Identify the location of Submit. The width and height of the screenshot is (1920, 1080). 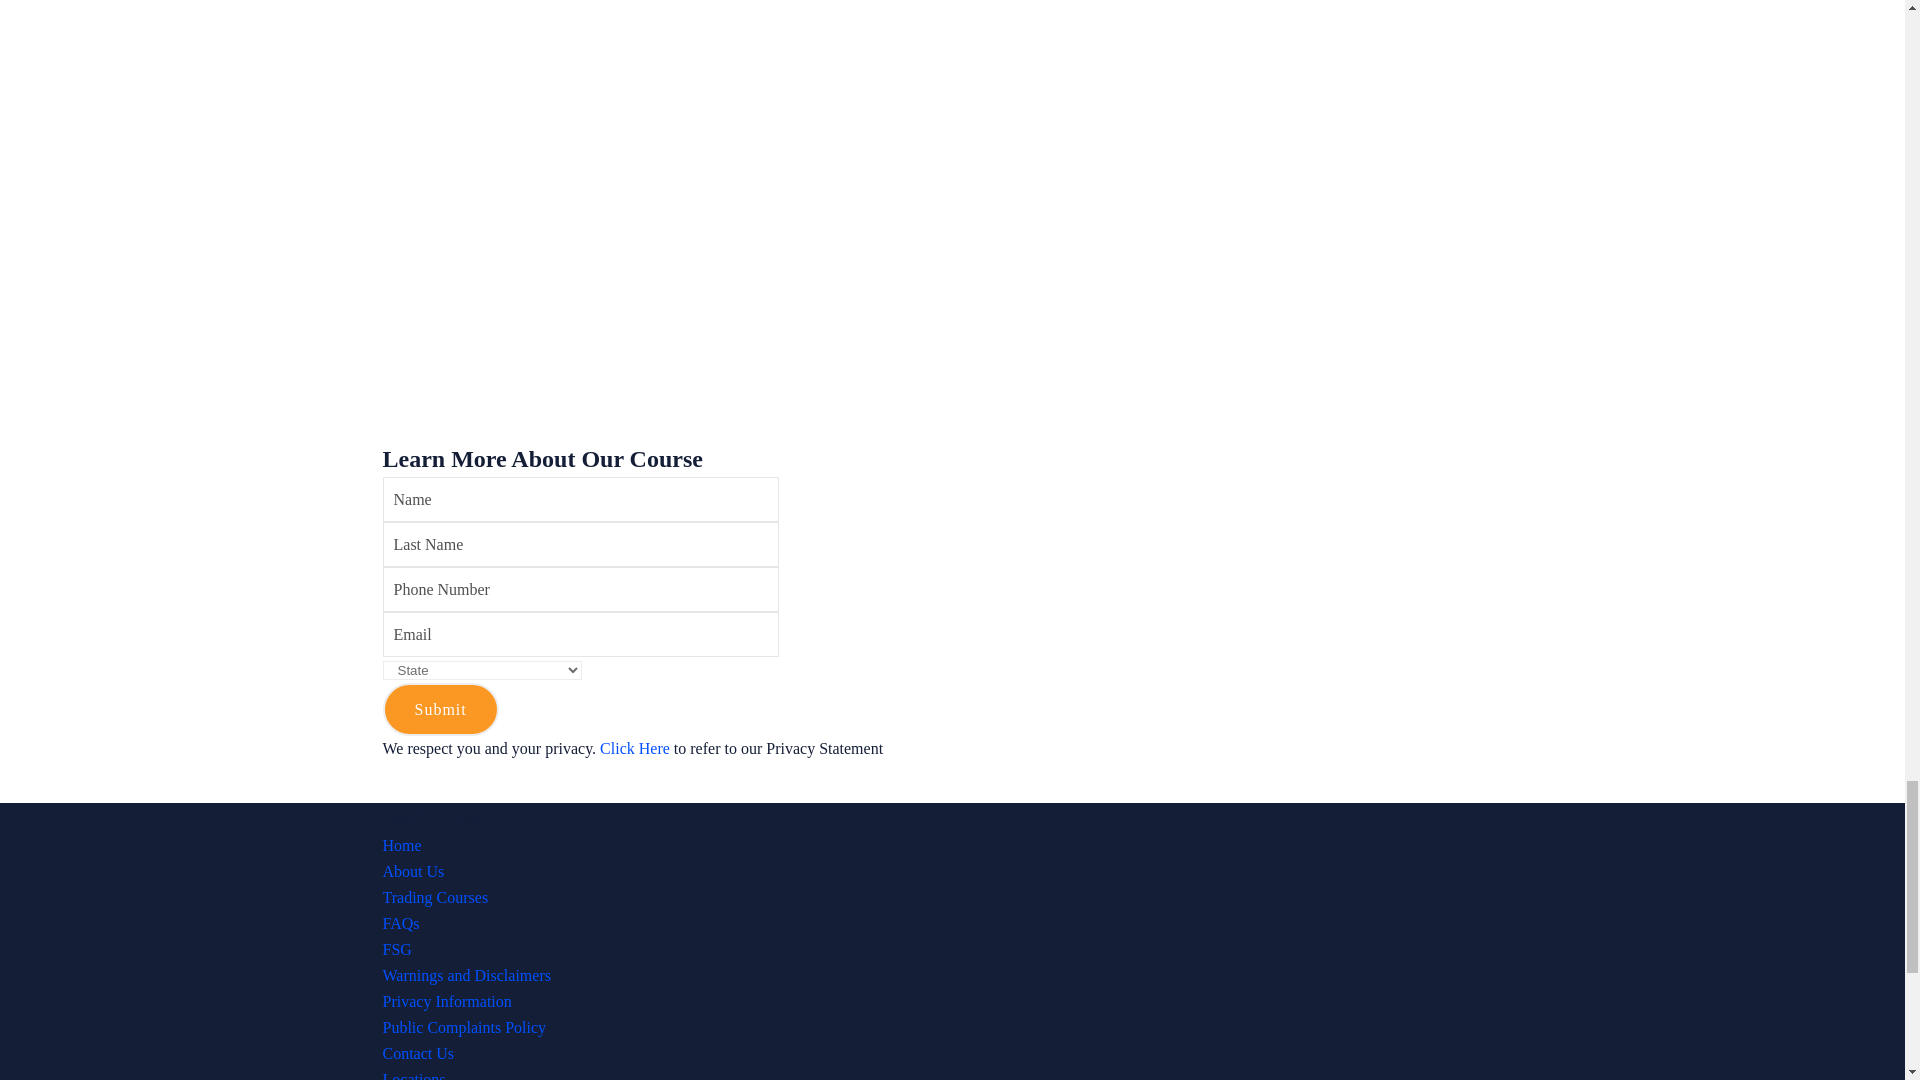
(440, 708).